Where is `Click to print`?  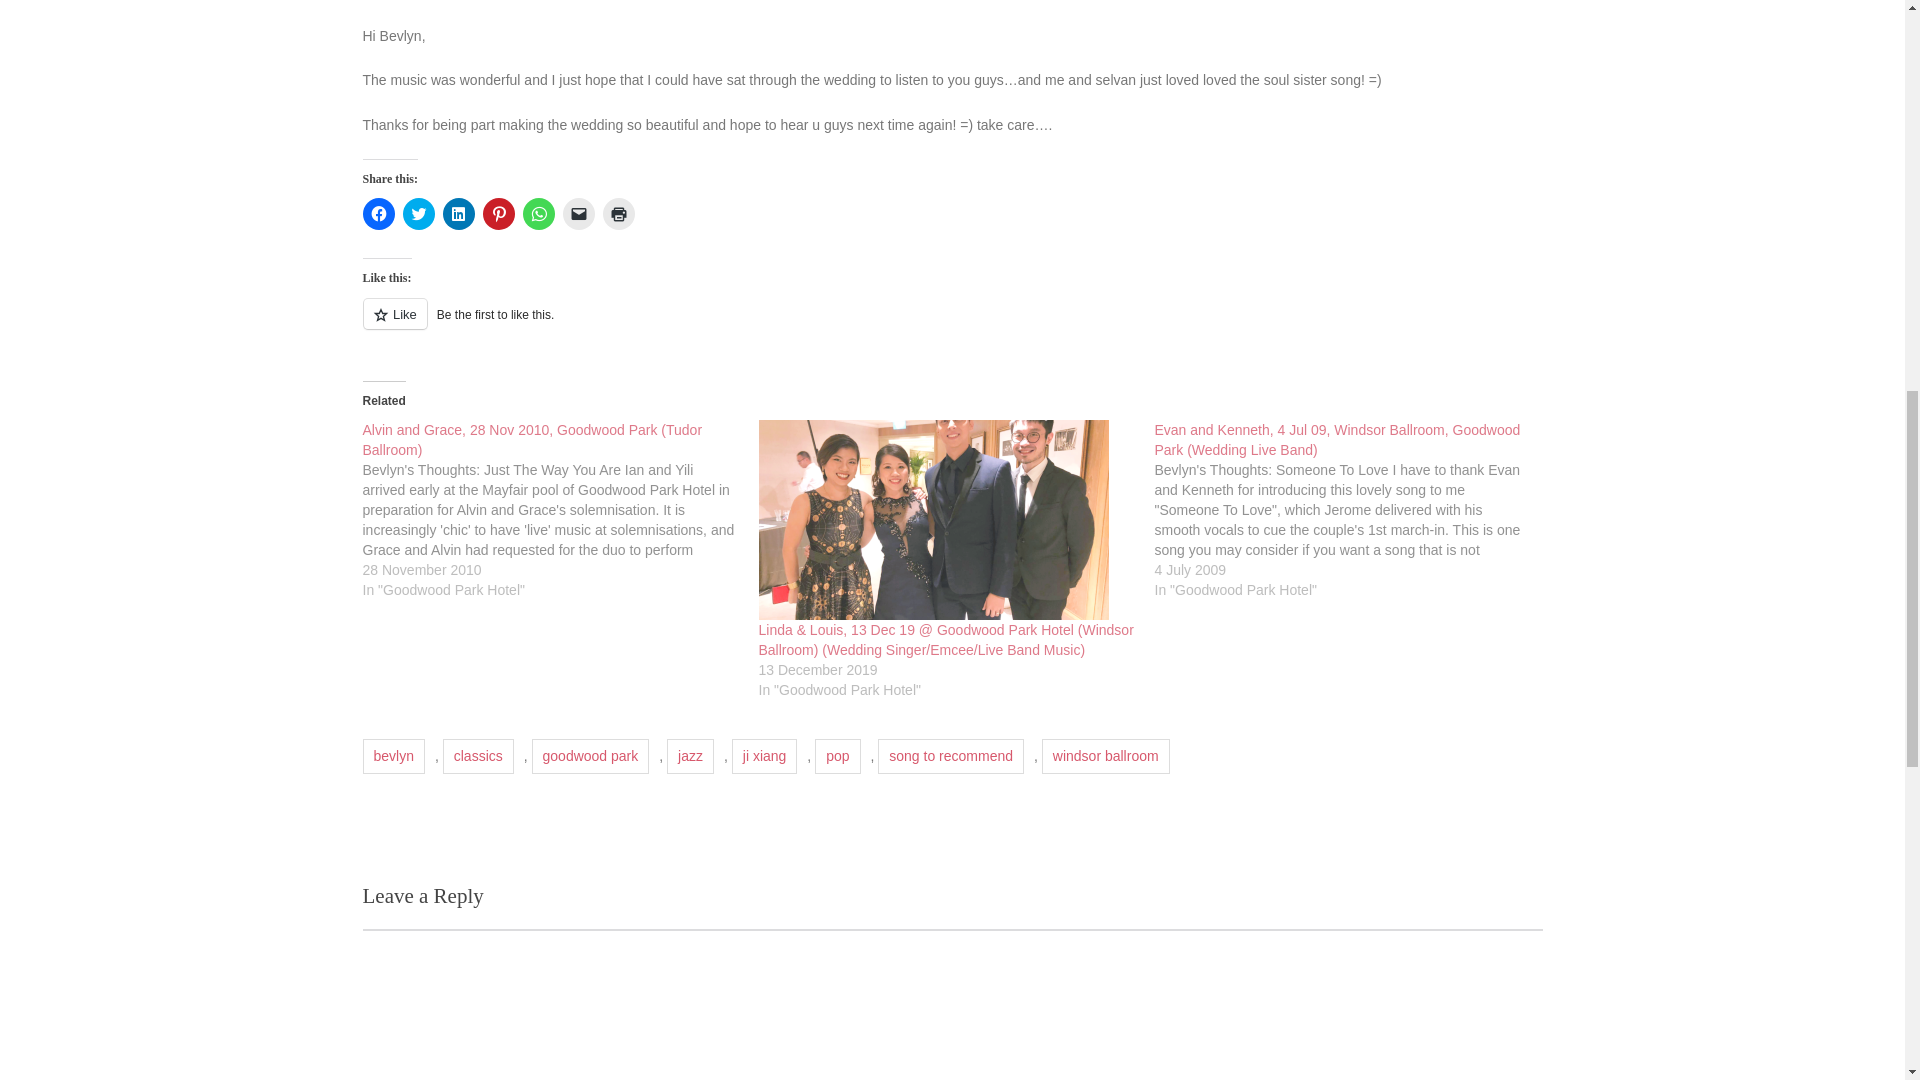 Click to print is located at coordinates (618, 214).